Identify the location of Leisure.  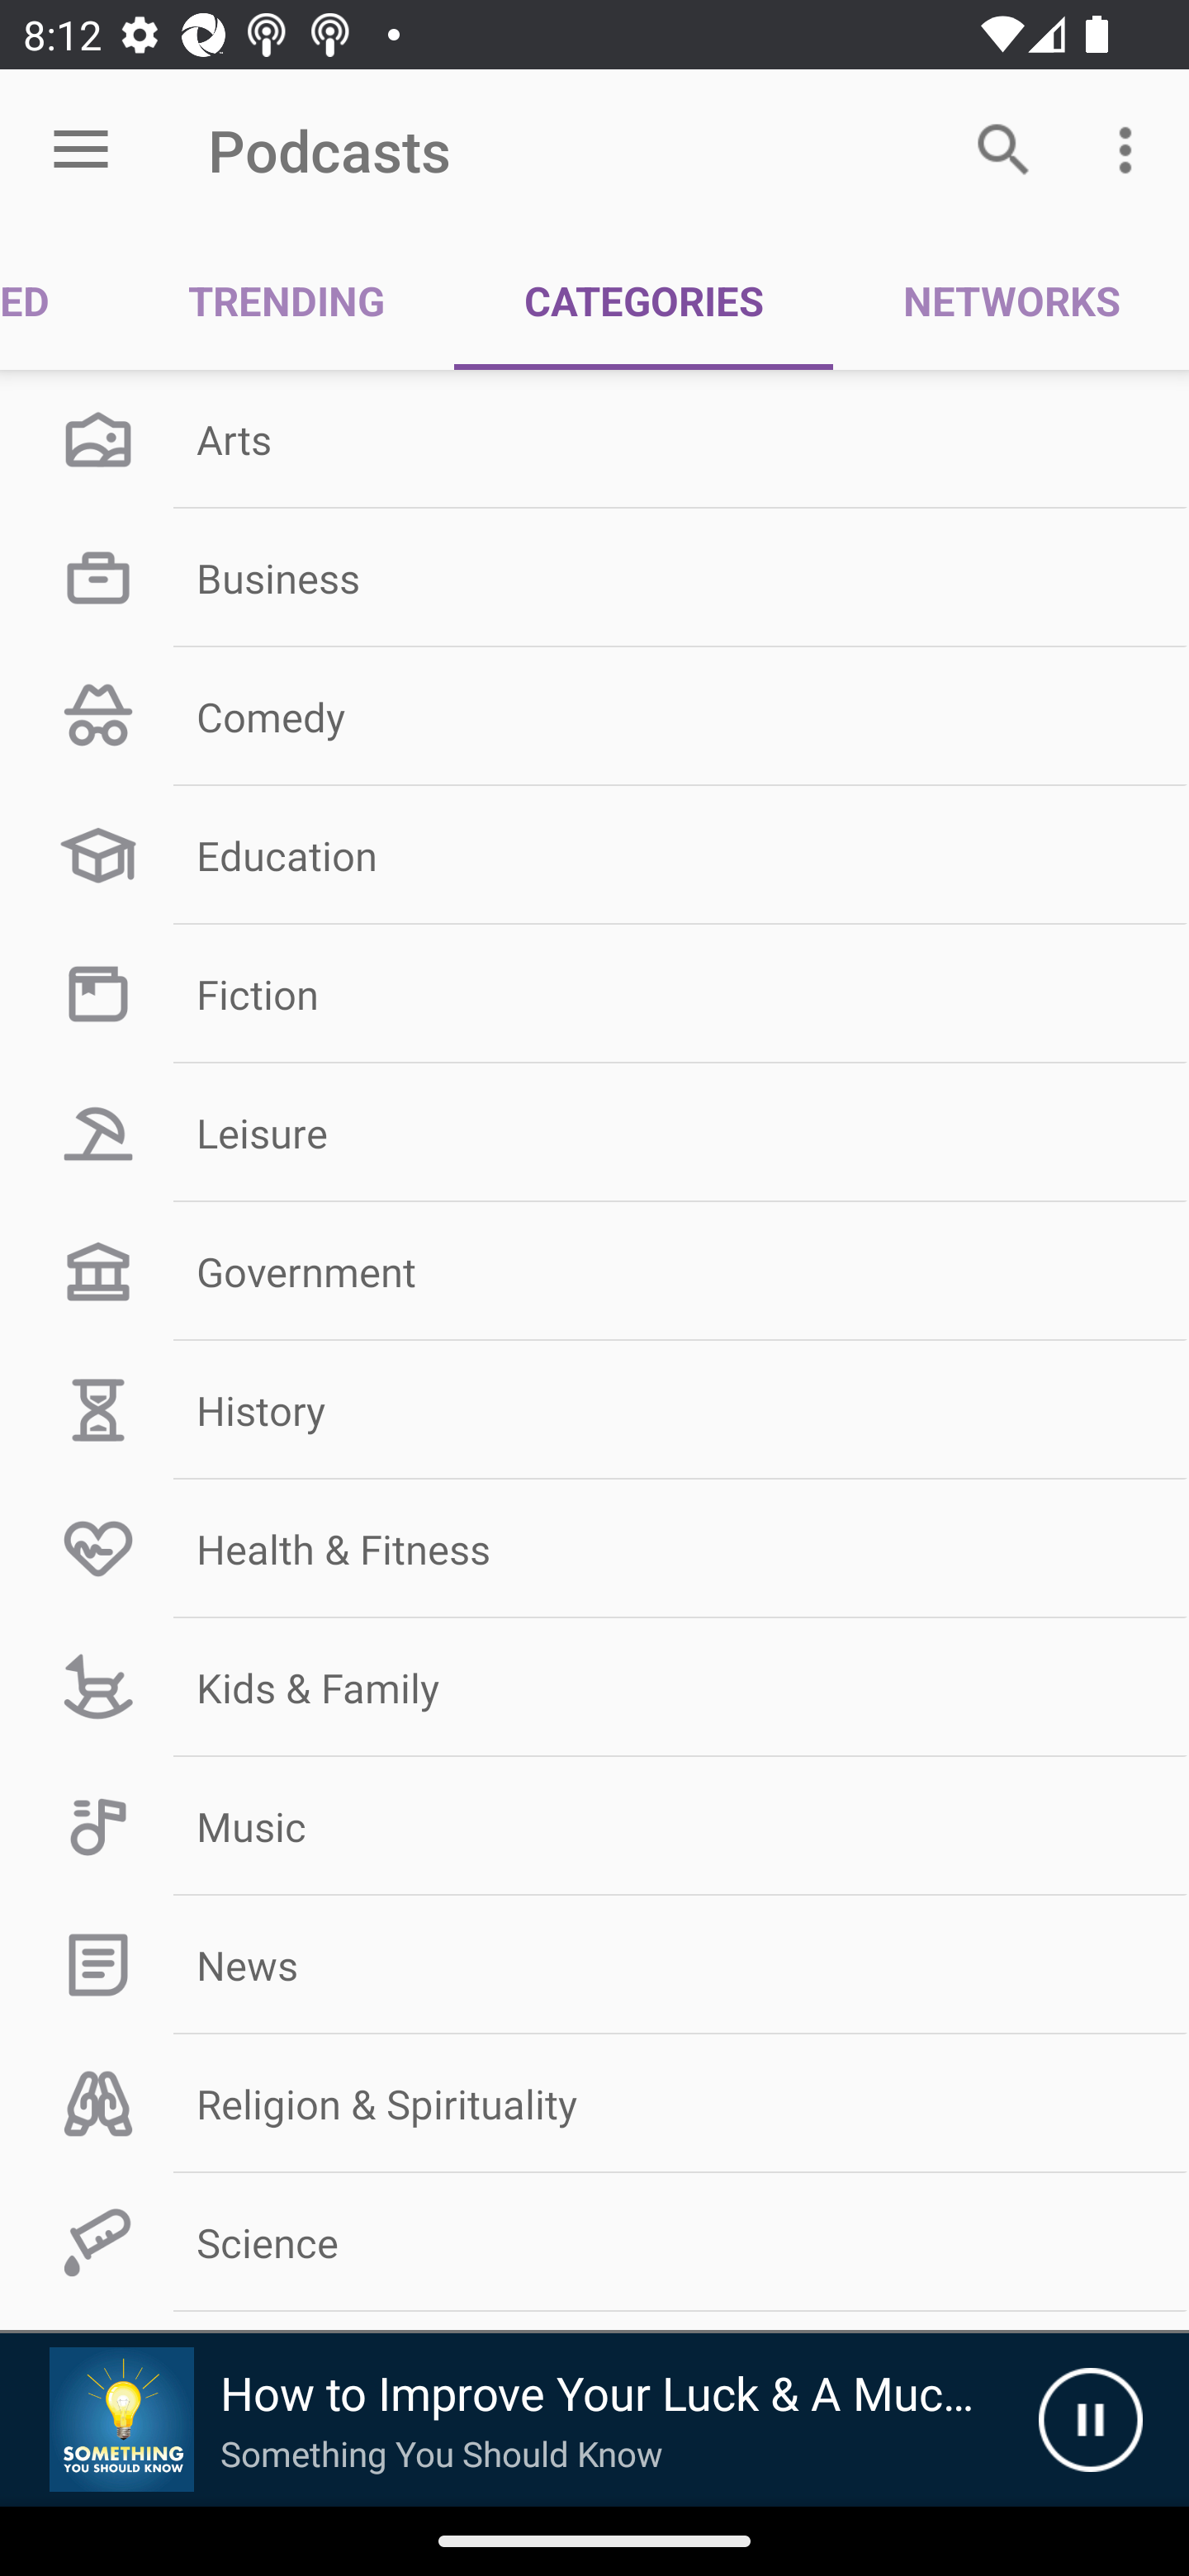
(594, 1133).